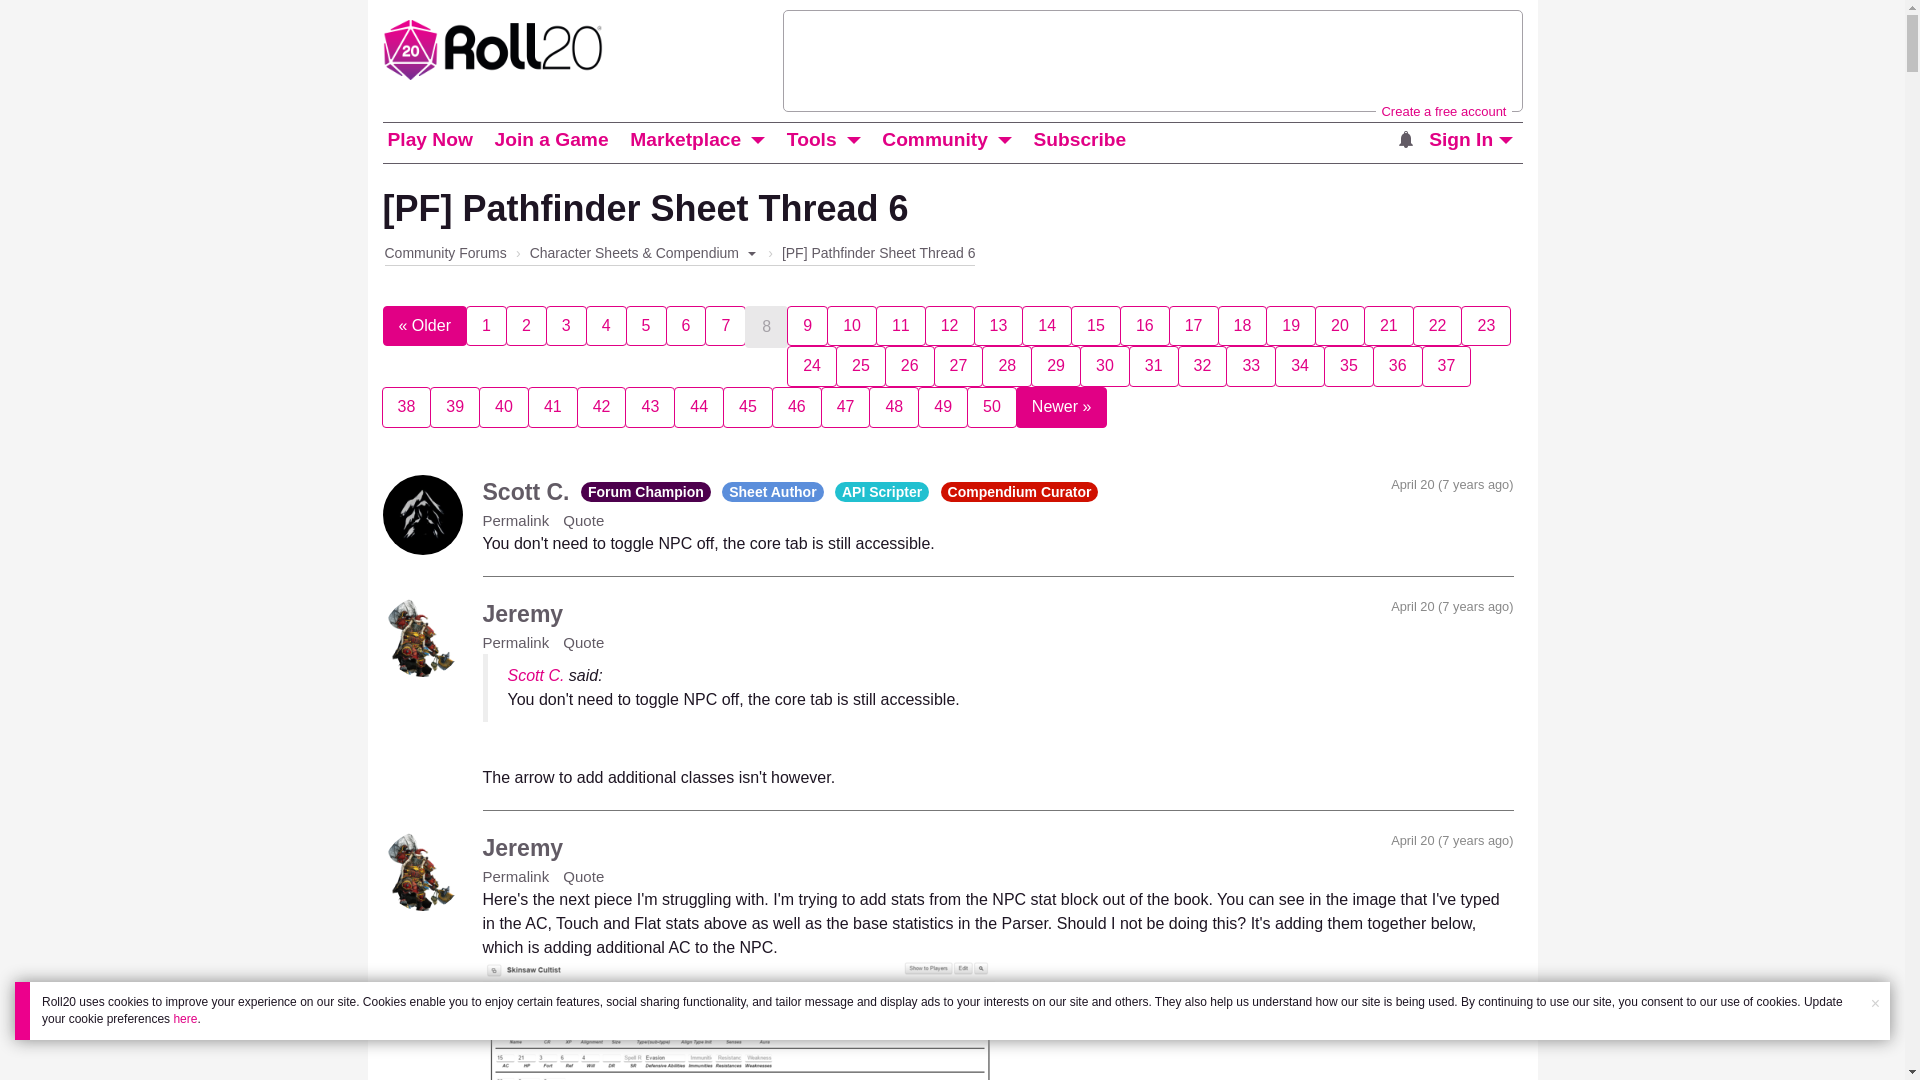 Image resolution: width=1920 pixels, height=1080 pixels. I want to click on Marketplace, so click(686, 140).